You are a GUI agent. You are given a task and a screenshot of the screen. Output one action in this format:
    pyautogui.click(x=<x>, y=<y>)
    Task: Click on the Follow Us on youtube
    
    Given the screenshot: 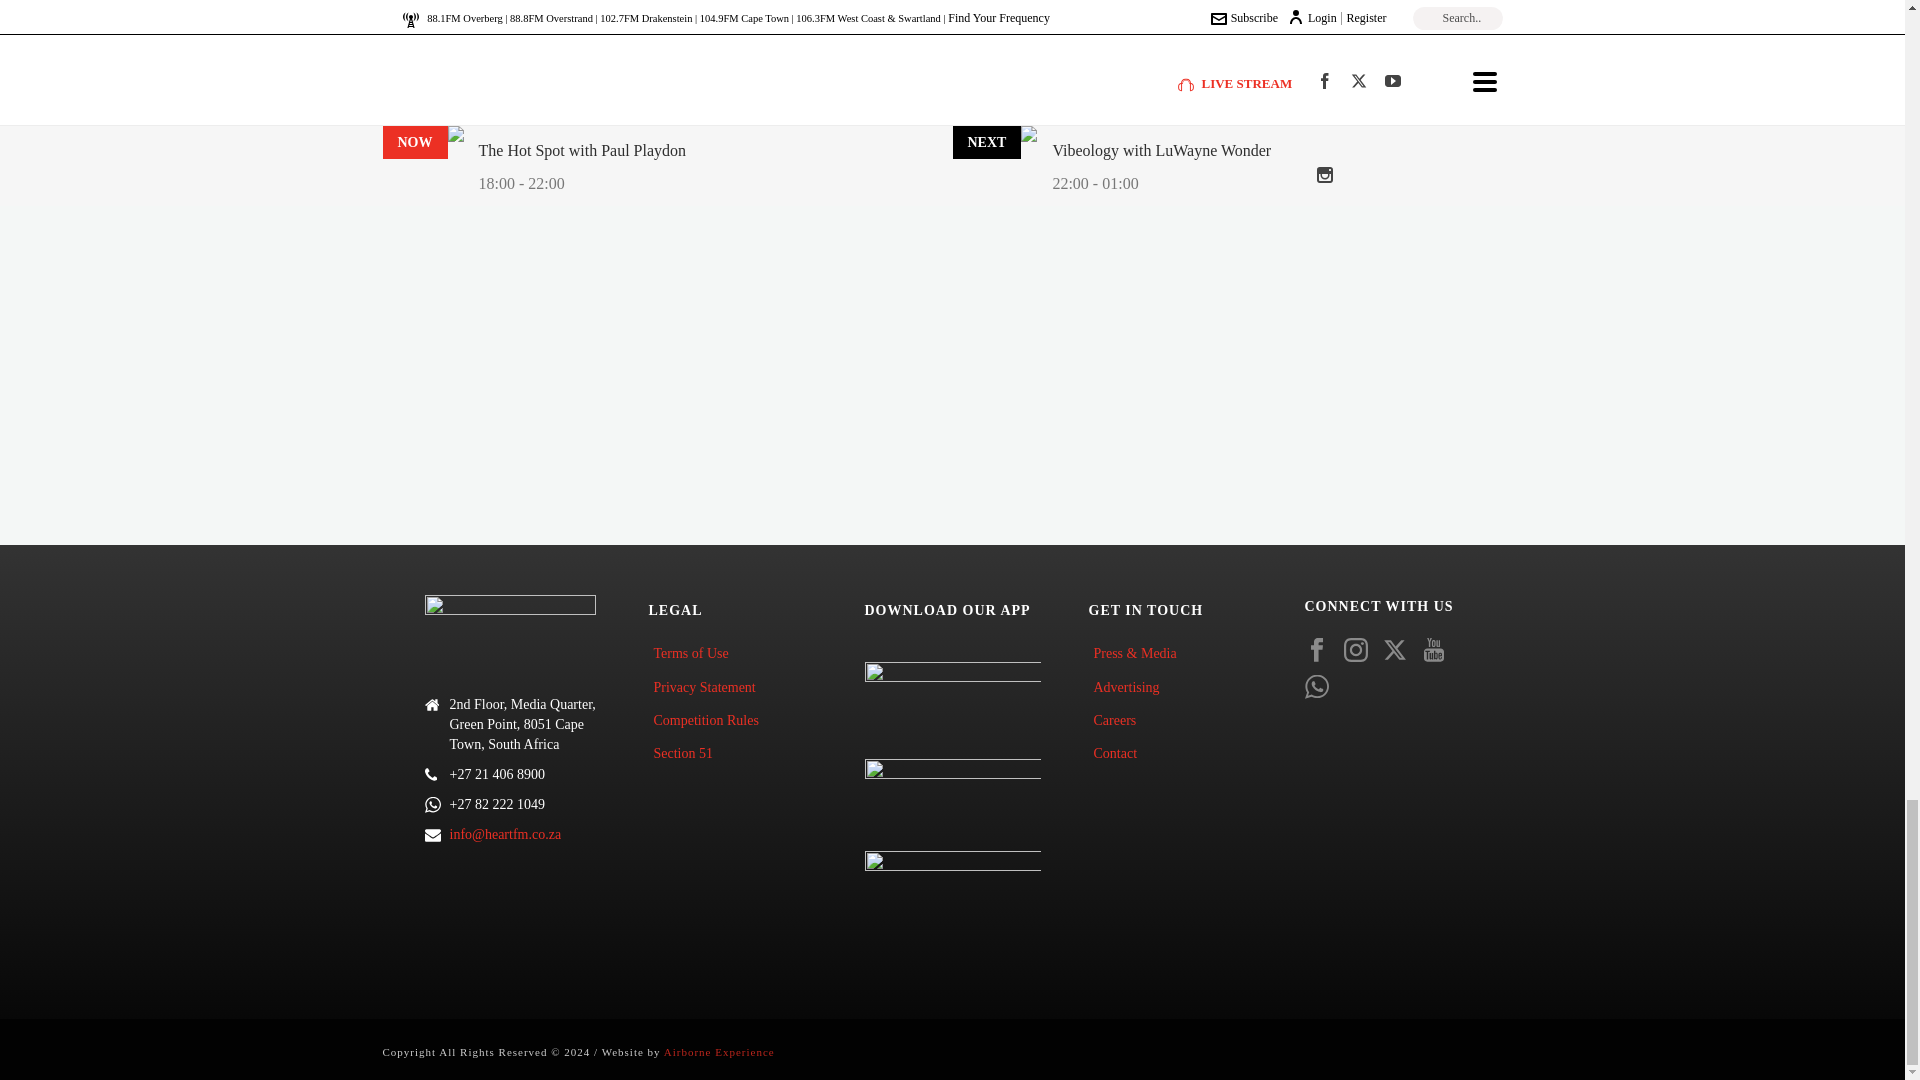 What is the action you would take?
    pyautogui.click(x=1434, y=652)
    